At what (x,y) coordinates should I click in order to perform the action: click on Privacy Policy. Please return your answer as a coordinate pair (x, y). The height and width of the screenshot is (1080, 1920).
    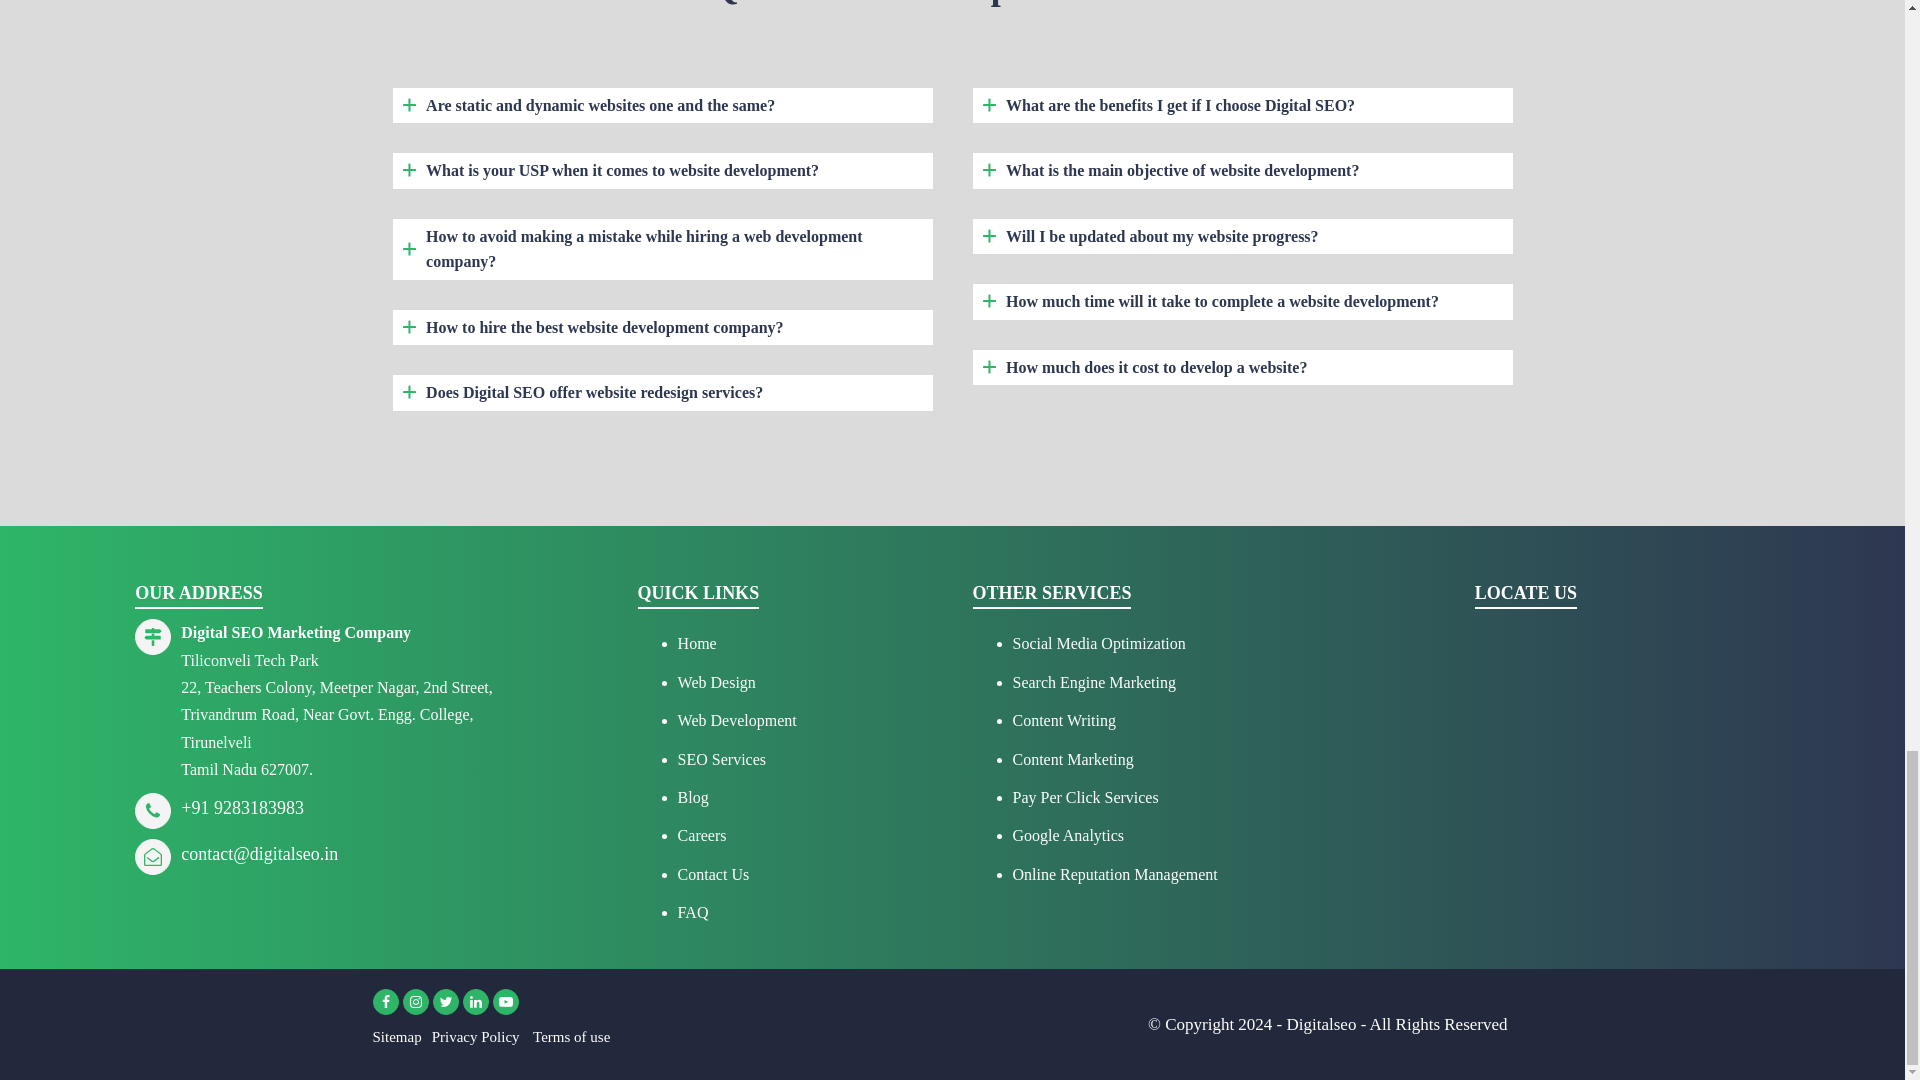
    Looking at the image, I should click on (476, 1037).